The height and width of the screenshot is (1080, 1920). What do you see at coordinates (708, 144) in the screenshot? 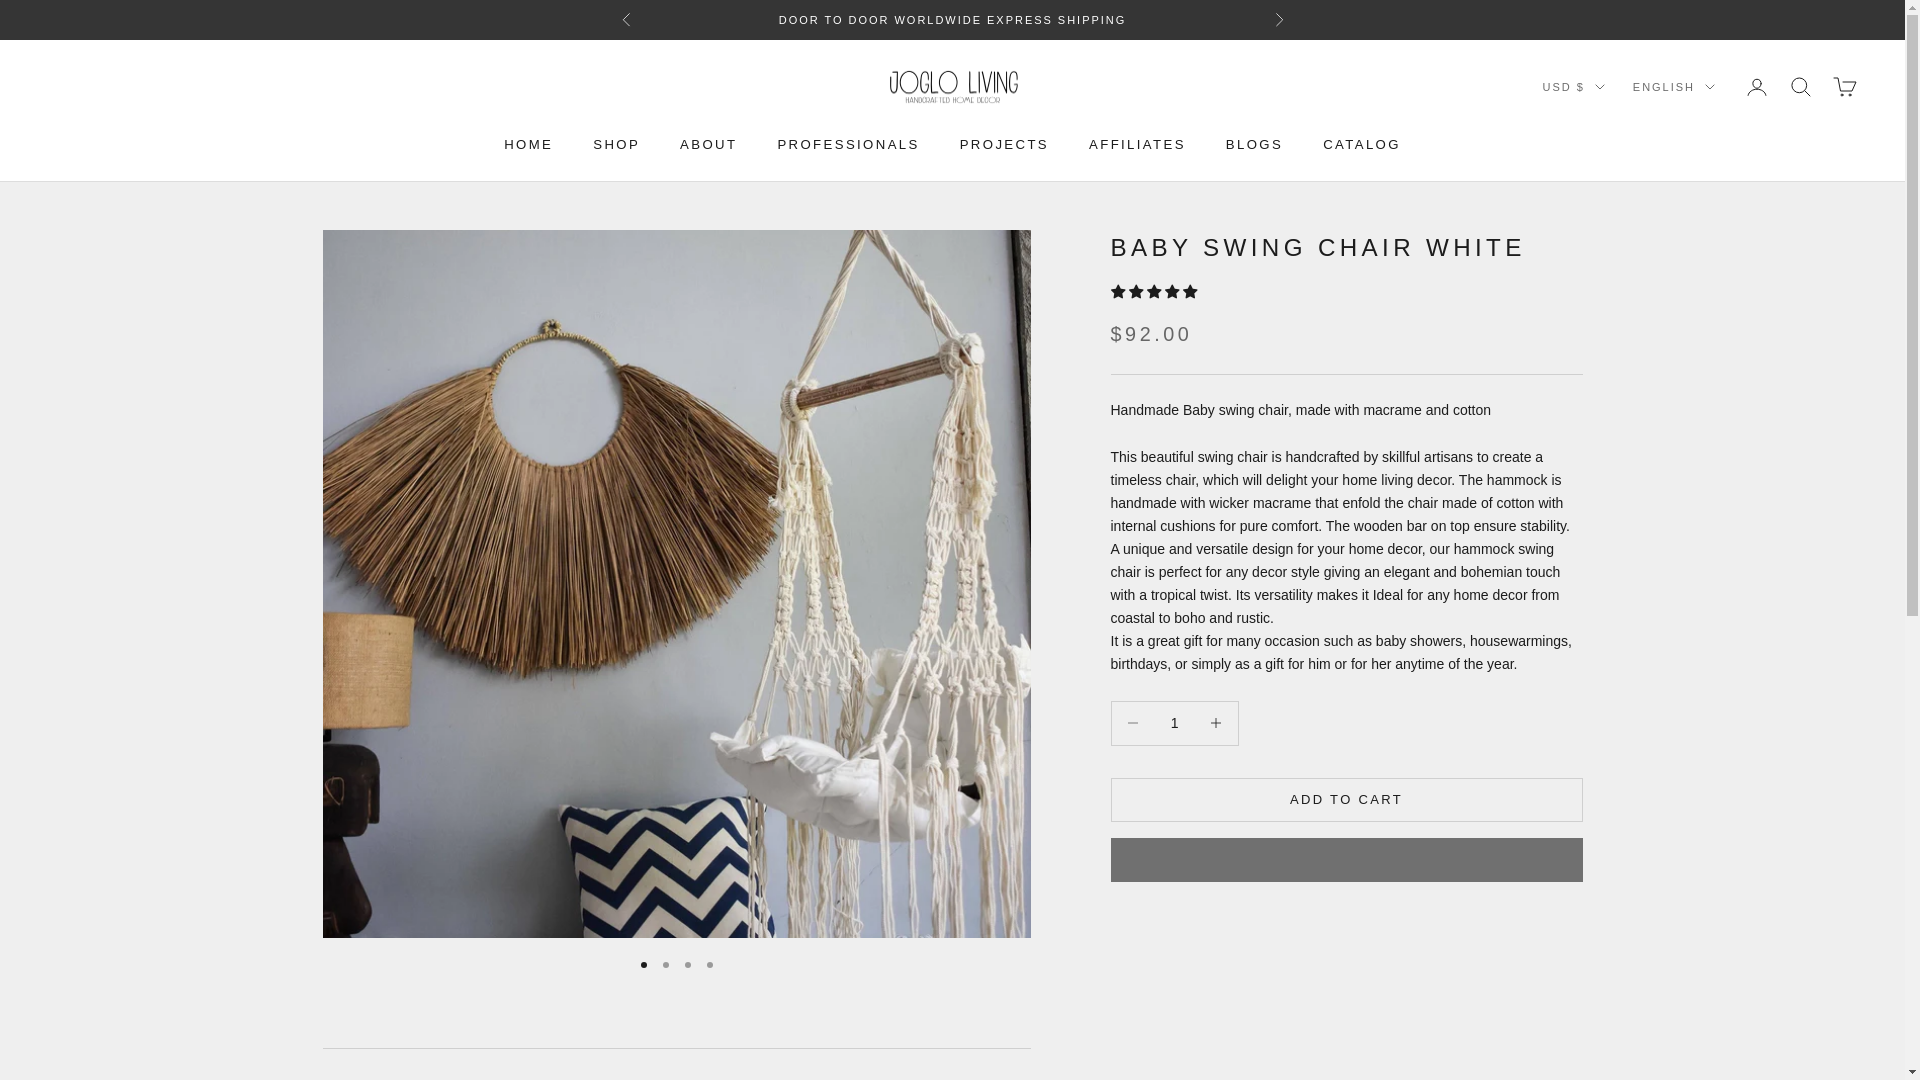
I see `ABOUT` at bounding box center [708, 144].